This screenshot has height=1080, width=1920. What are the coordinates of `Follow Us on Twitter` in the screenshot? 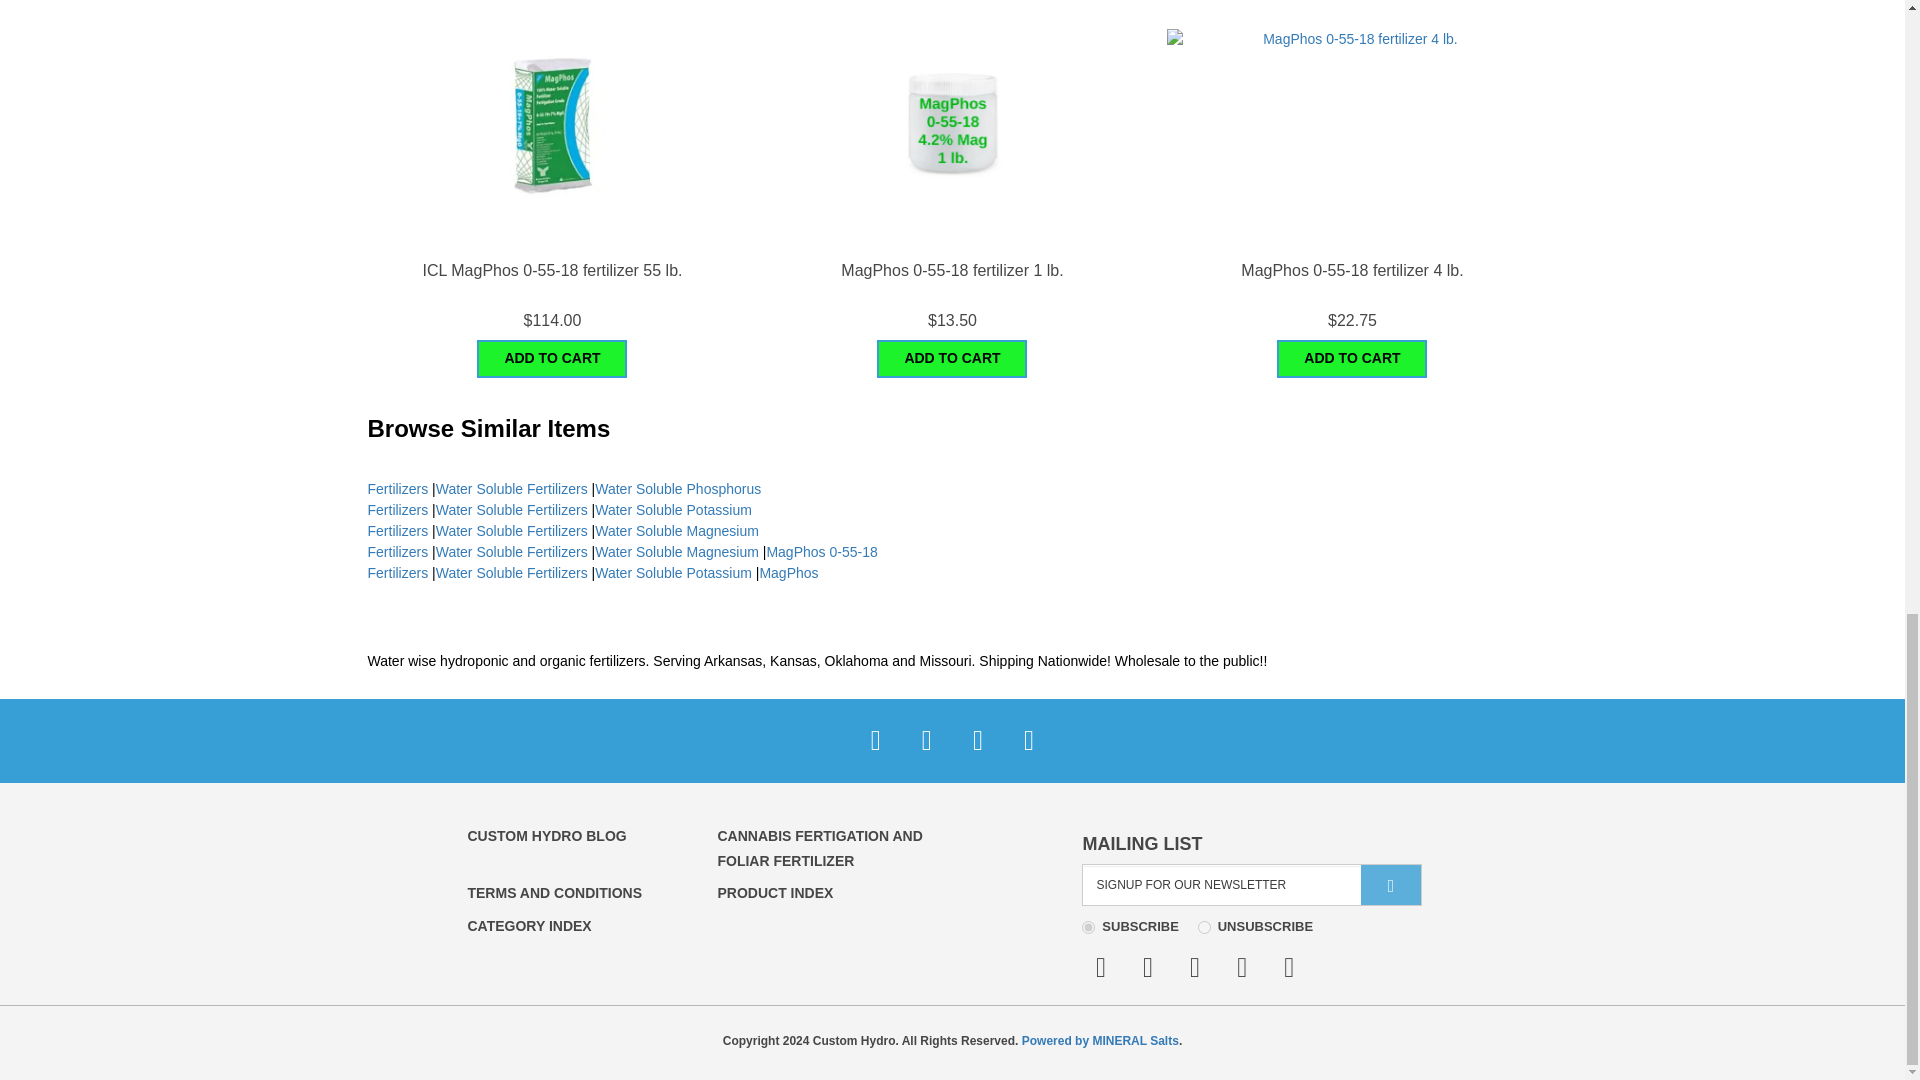 It's located at (926, 740).